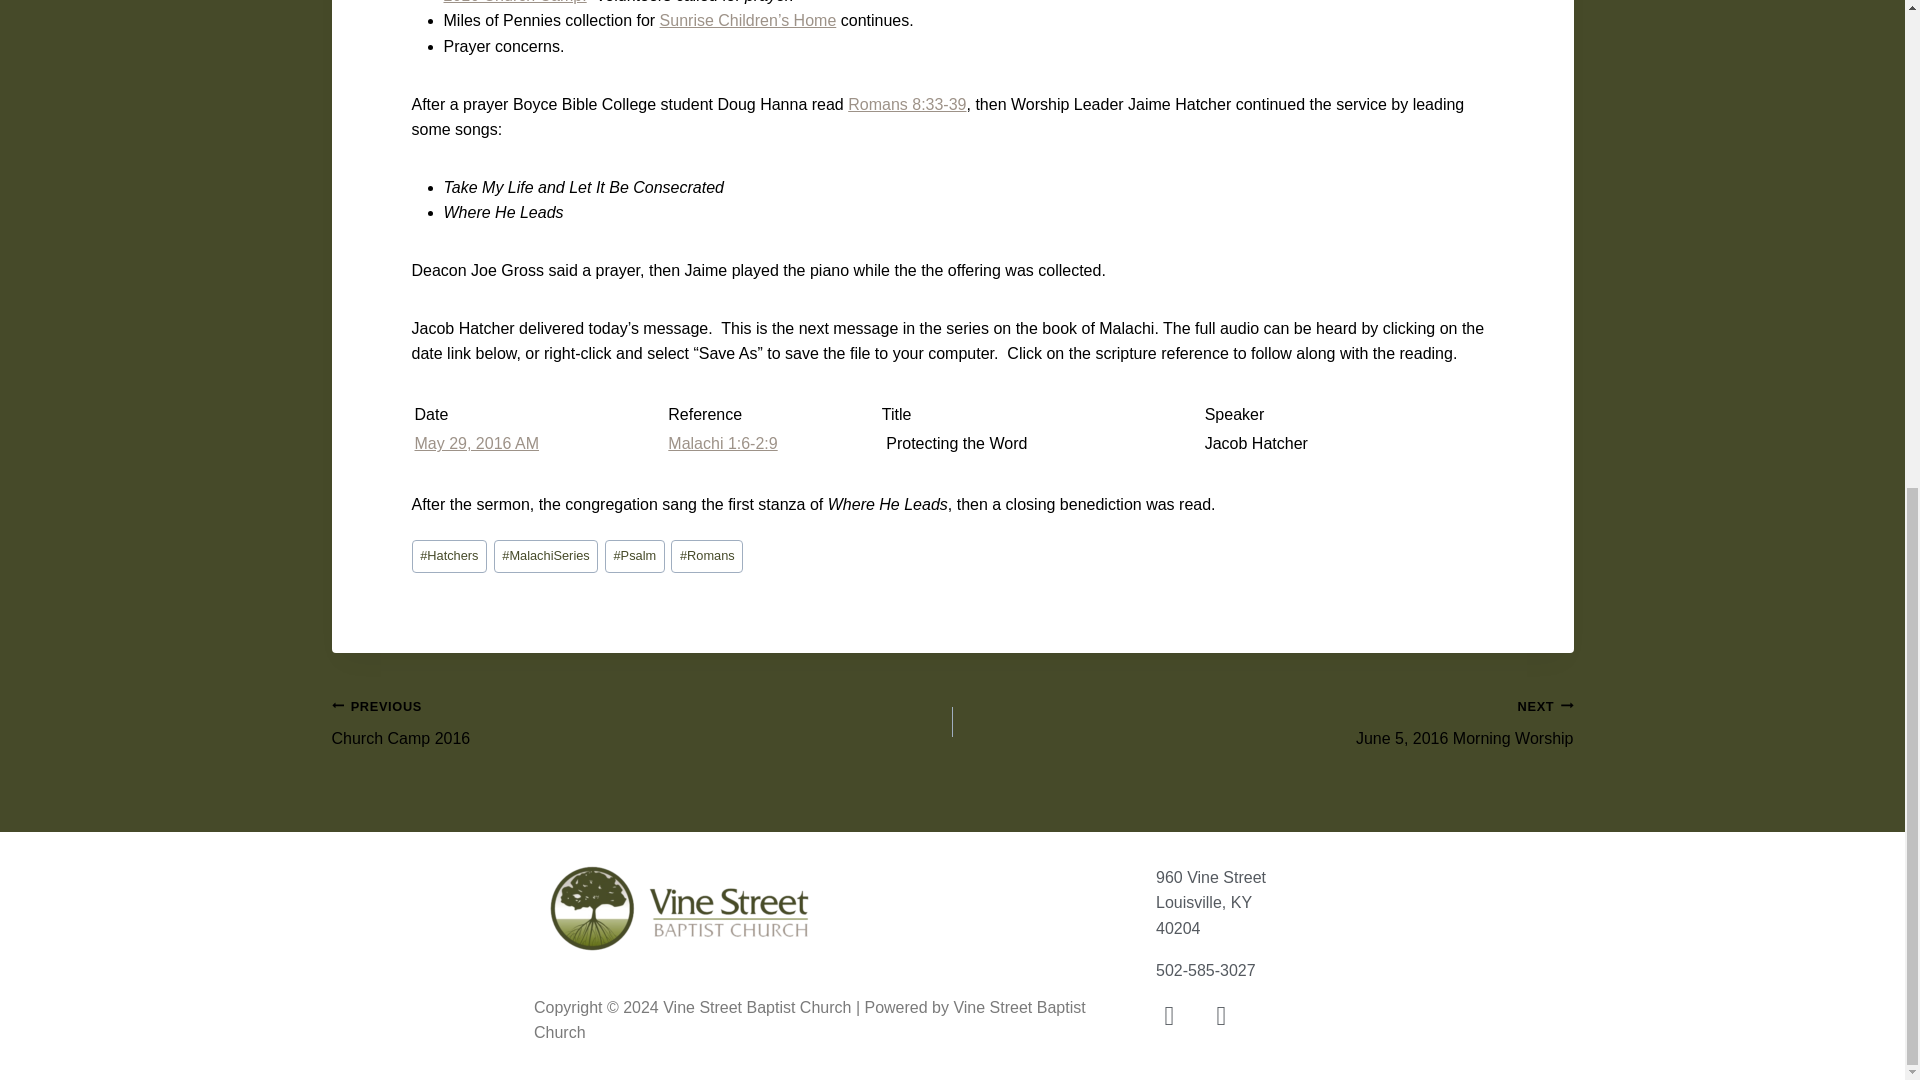 The width and height of the screenshot is (1920, 1080). I want to click on Malachi 1:6-2:9, so click(722, 444).